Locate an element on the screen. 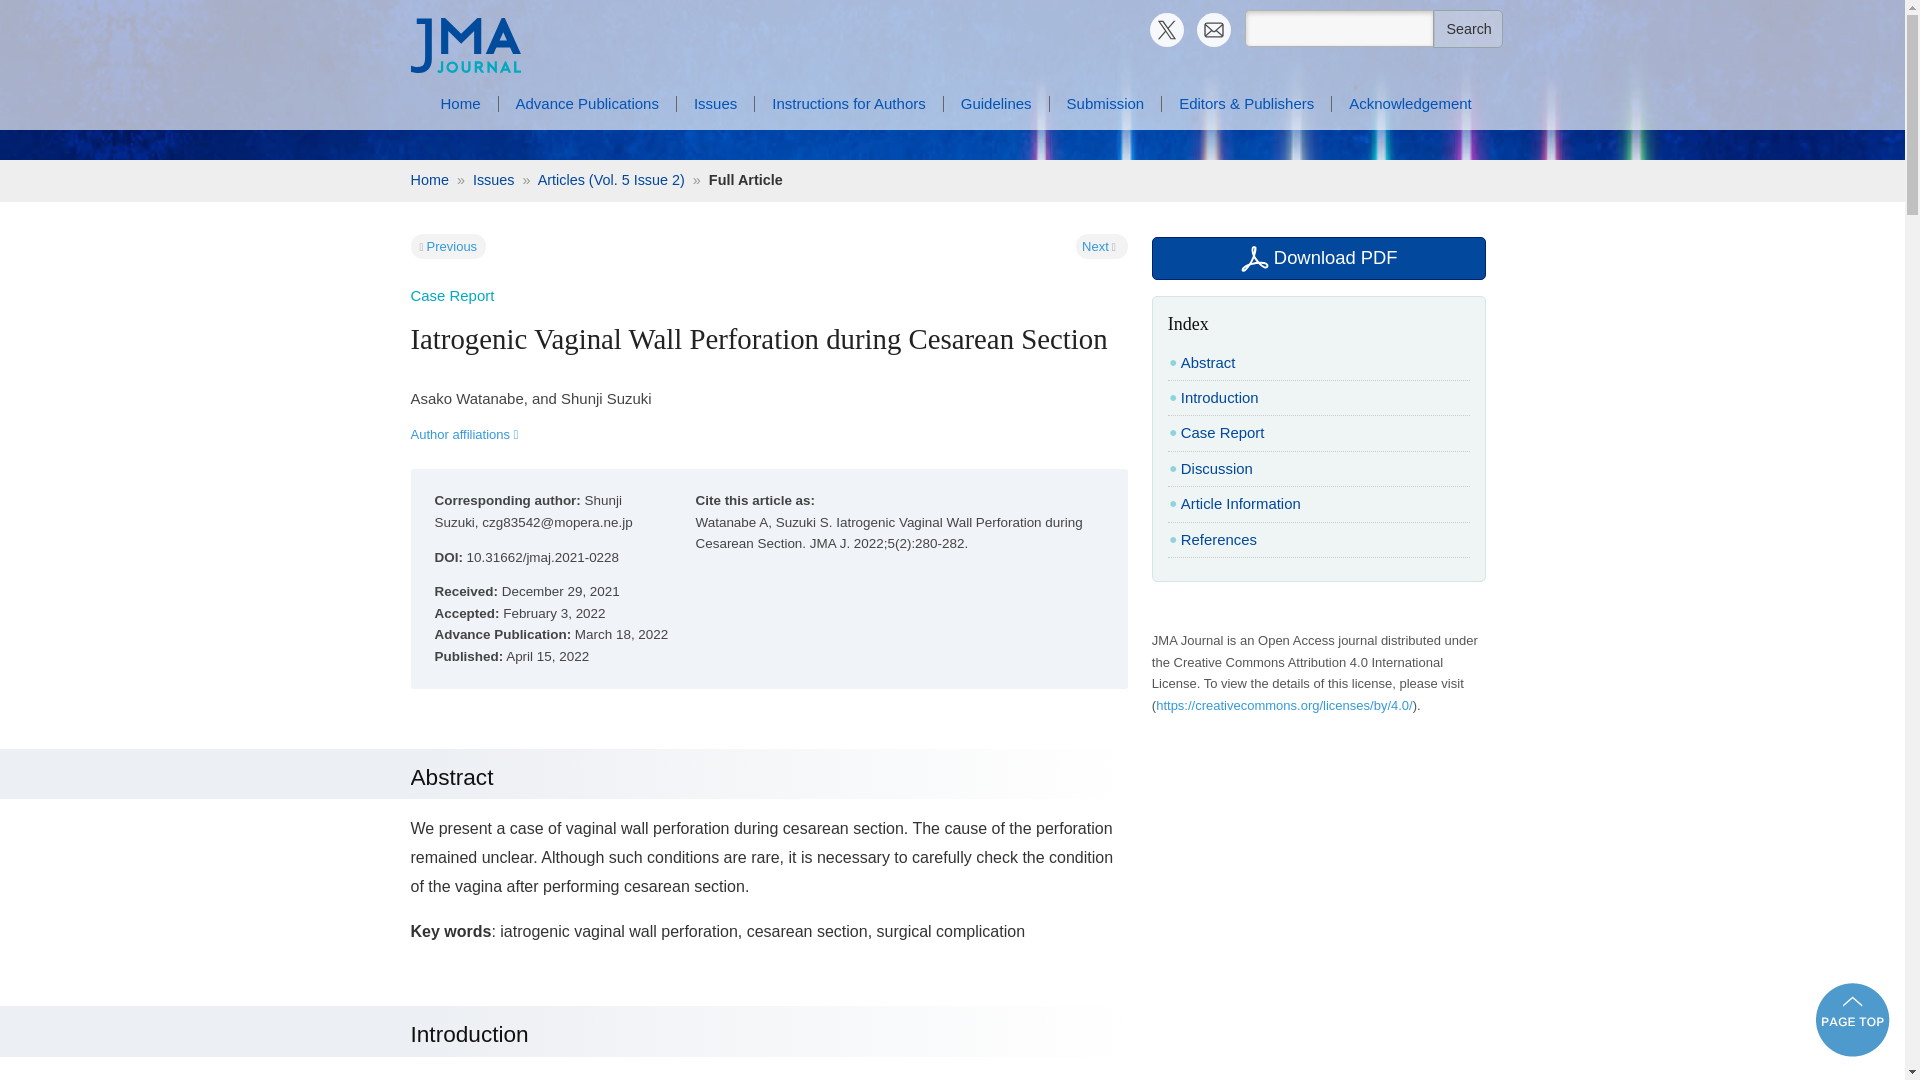  Advance Publications is located at coordinates (587, 104).